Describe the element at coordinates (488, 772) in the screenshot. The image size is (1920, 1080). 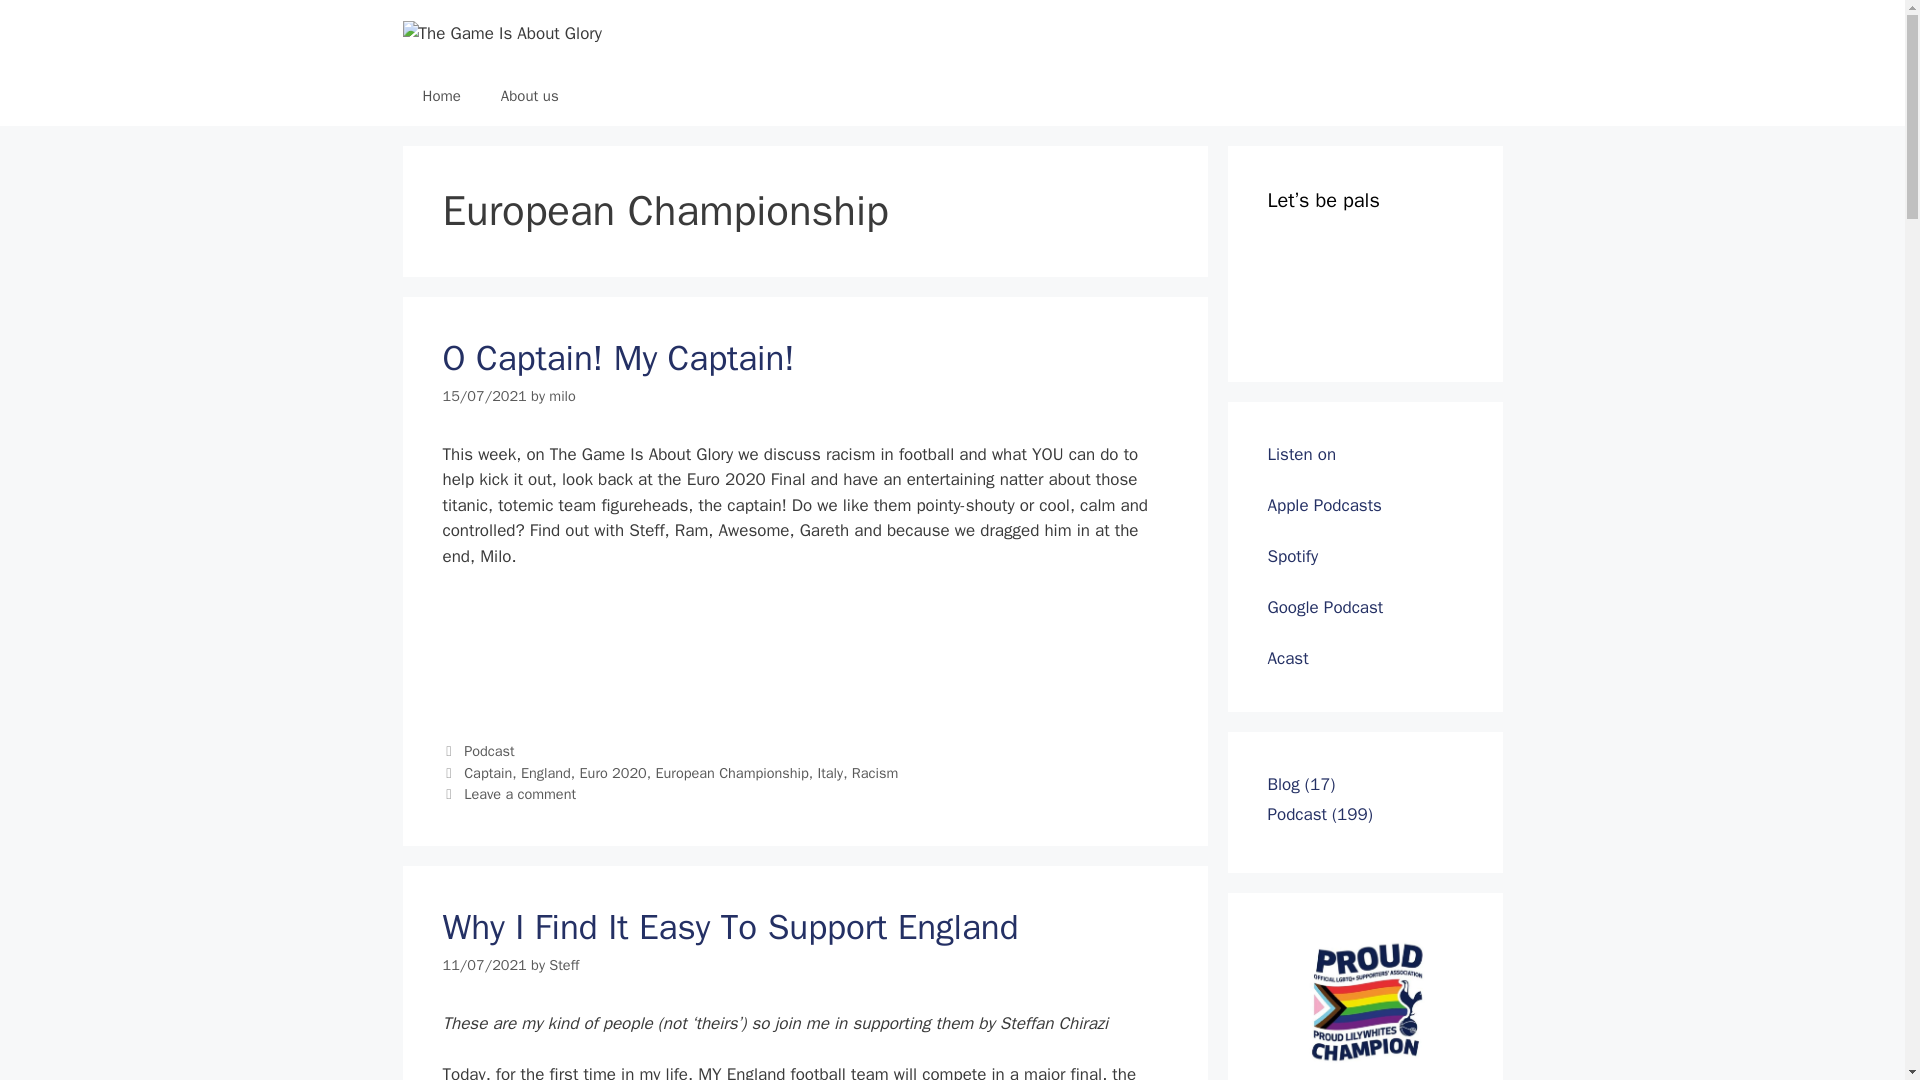
I see `Captain` at that location.